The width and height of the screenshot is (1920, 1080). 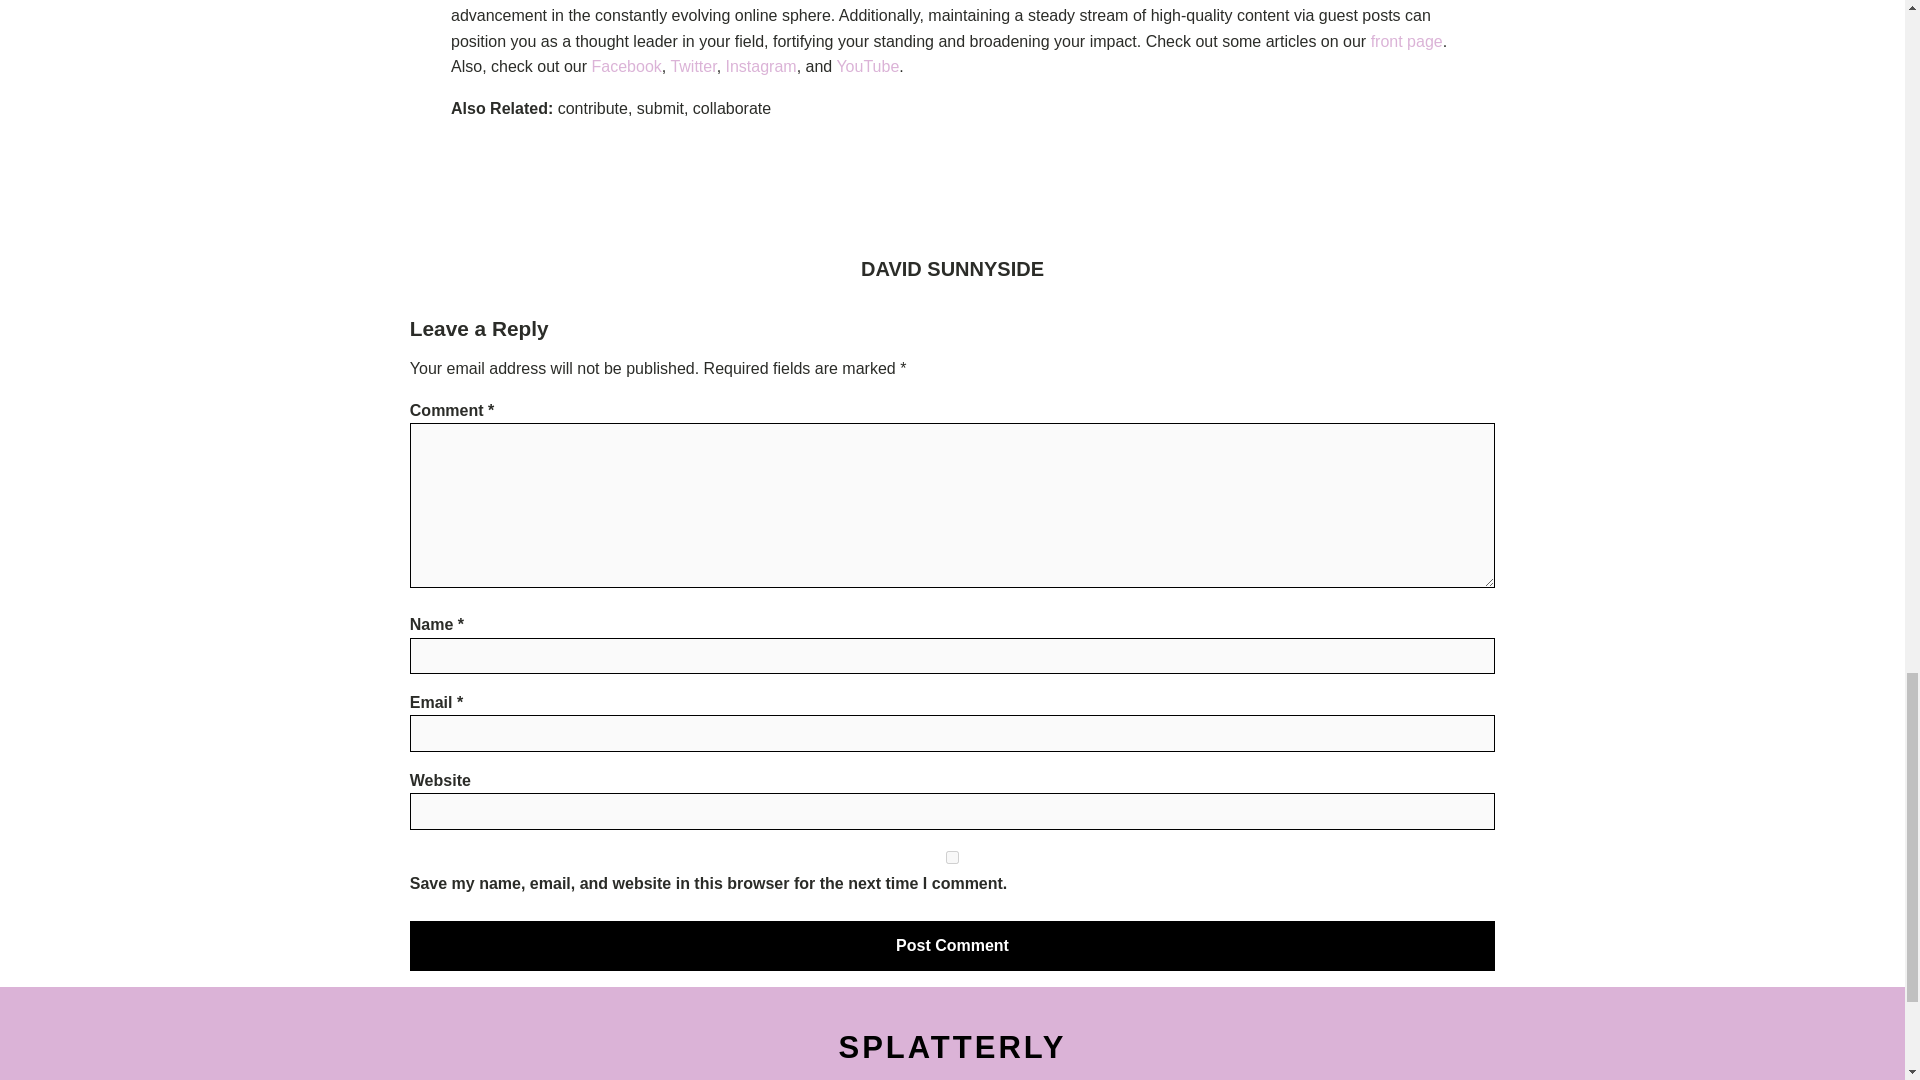 I want to click on Facebook, so click(x=626, y=66).